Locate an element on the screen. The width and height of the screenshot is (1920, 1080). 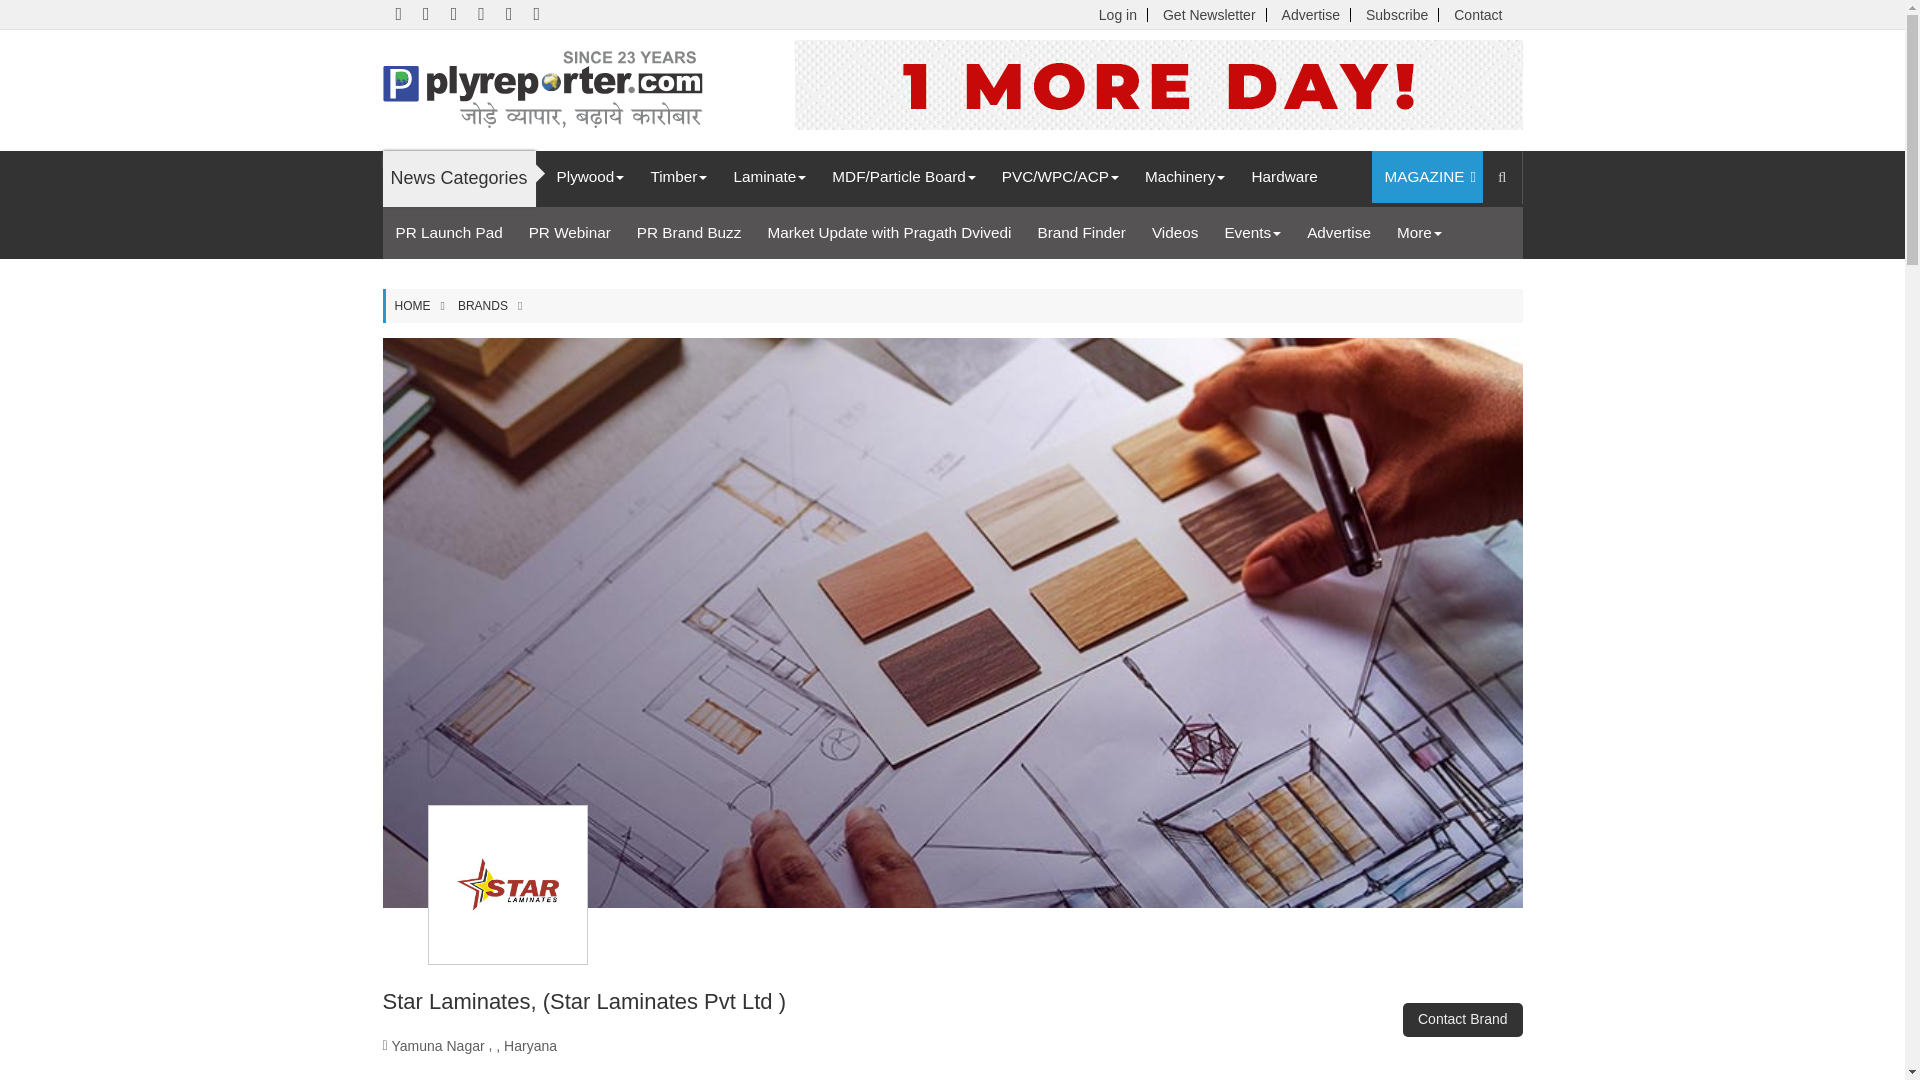
Contact is located at coordinates (1477, 14).